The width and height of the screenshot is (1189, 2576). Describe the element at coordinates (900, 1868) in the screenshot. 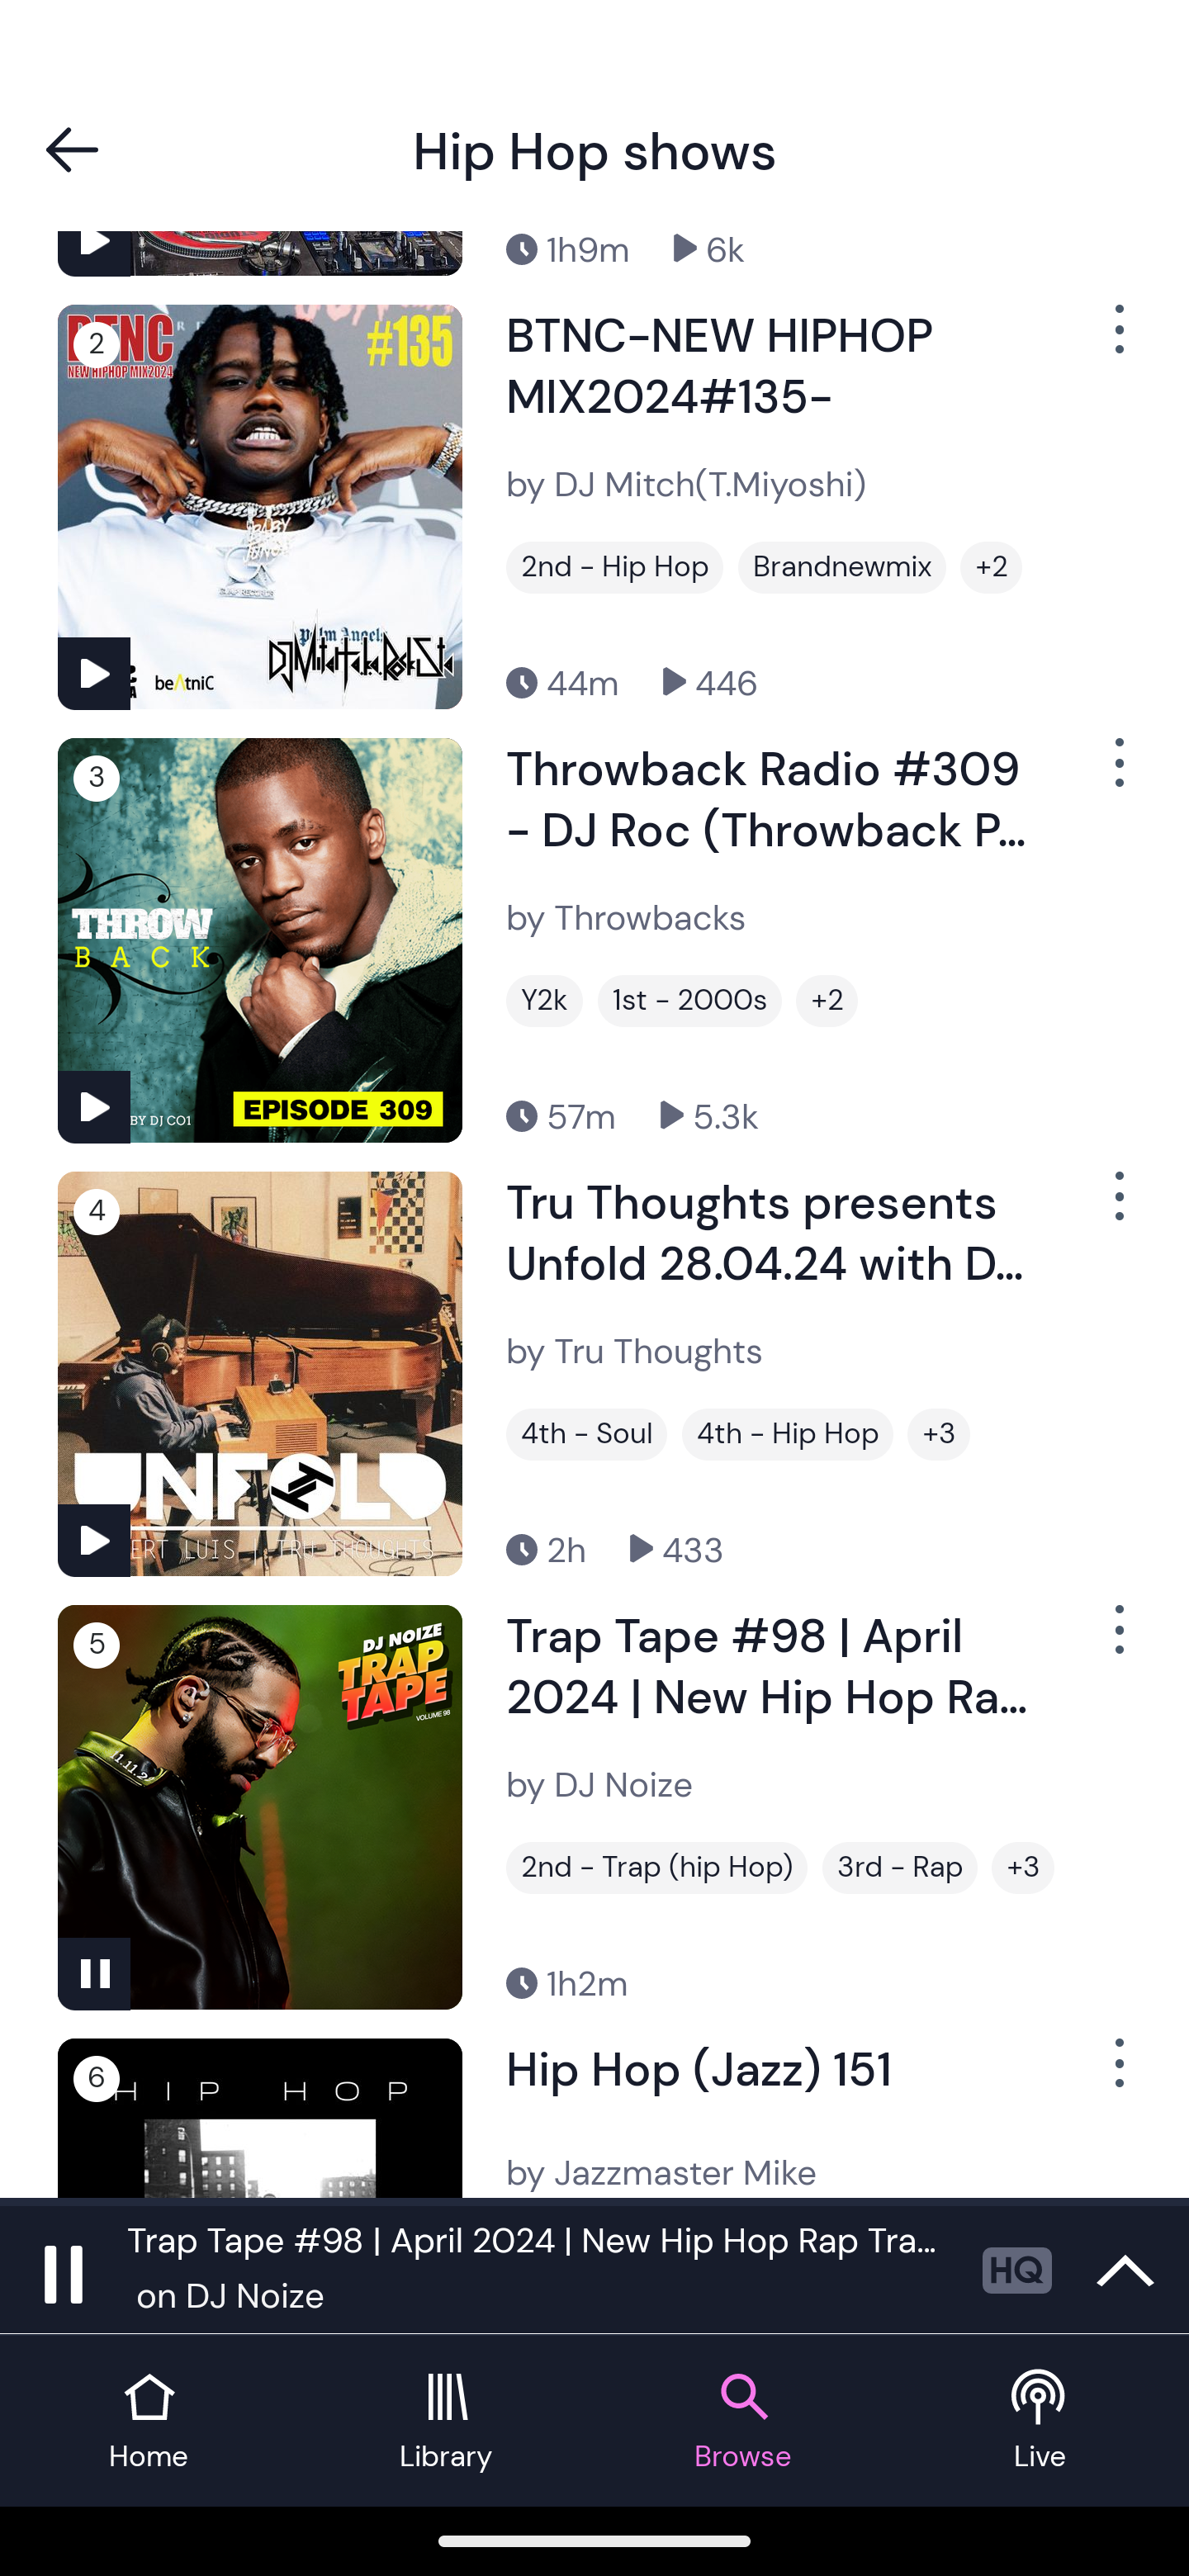

I see `3rd - Rap` at that location.